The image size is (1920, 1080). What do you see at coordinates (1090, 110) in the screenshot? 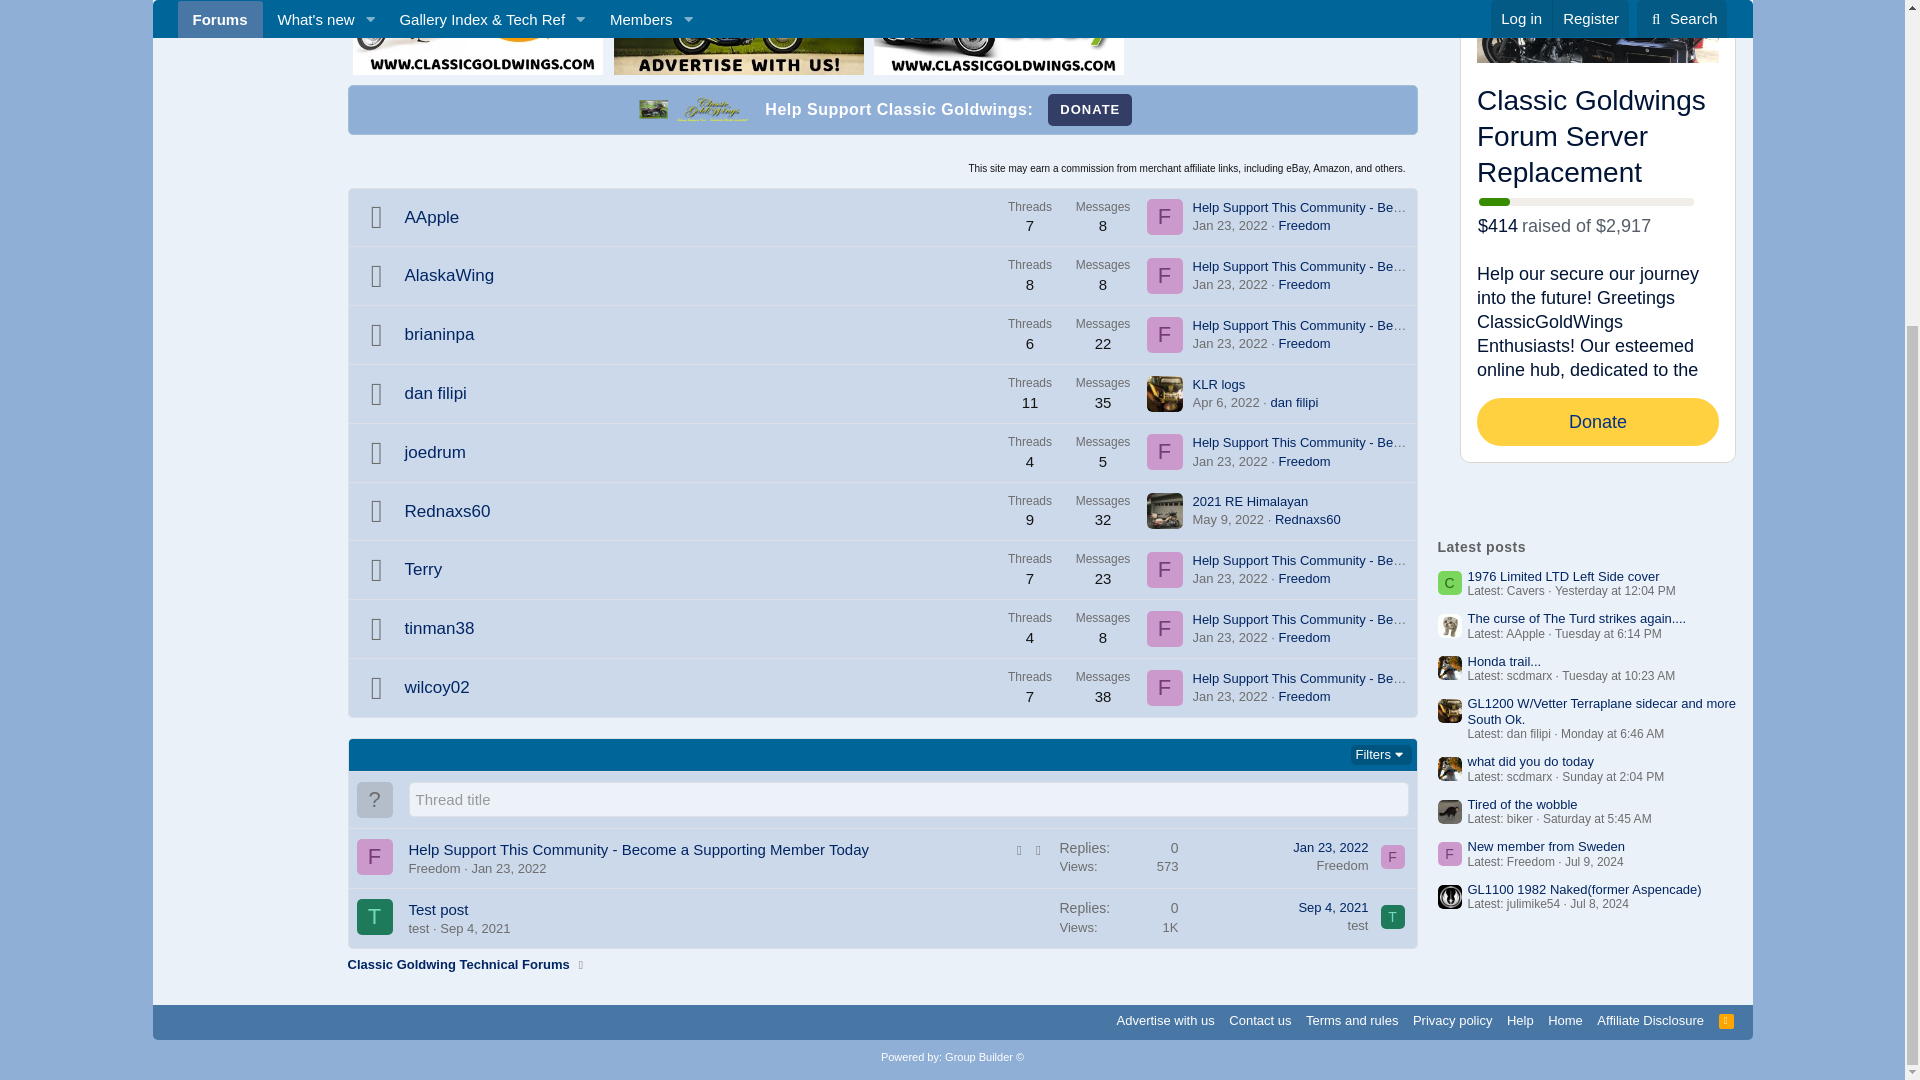
I see `PayPal - The safer, easier way to pay online!` at bounding box center [1090, 110].